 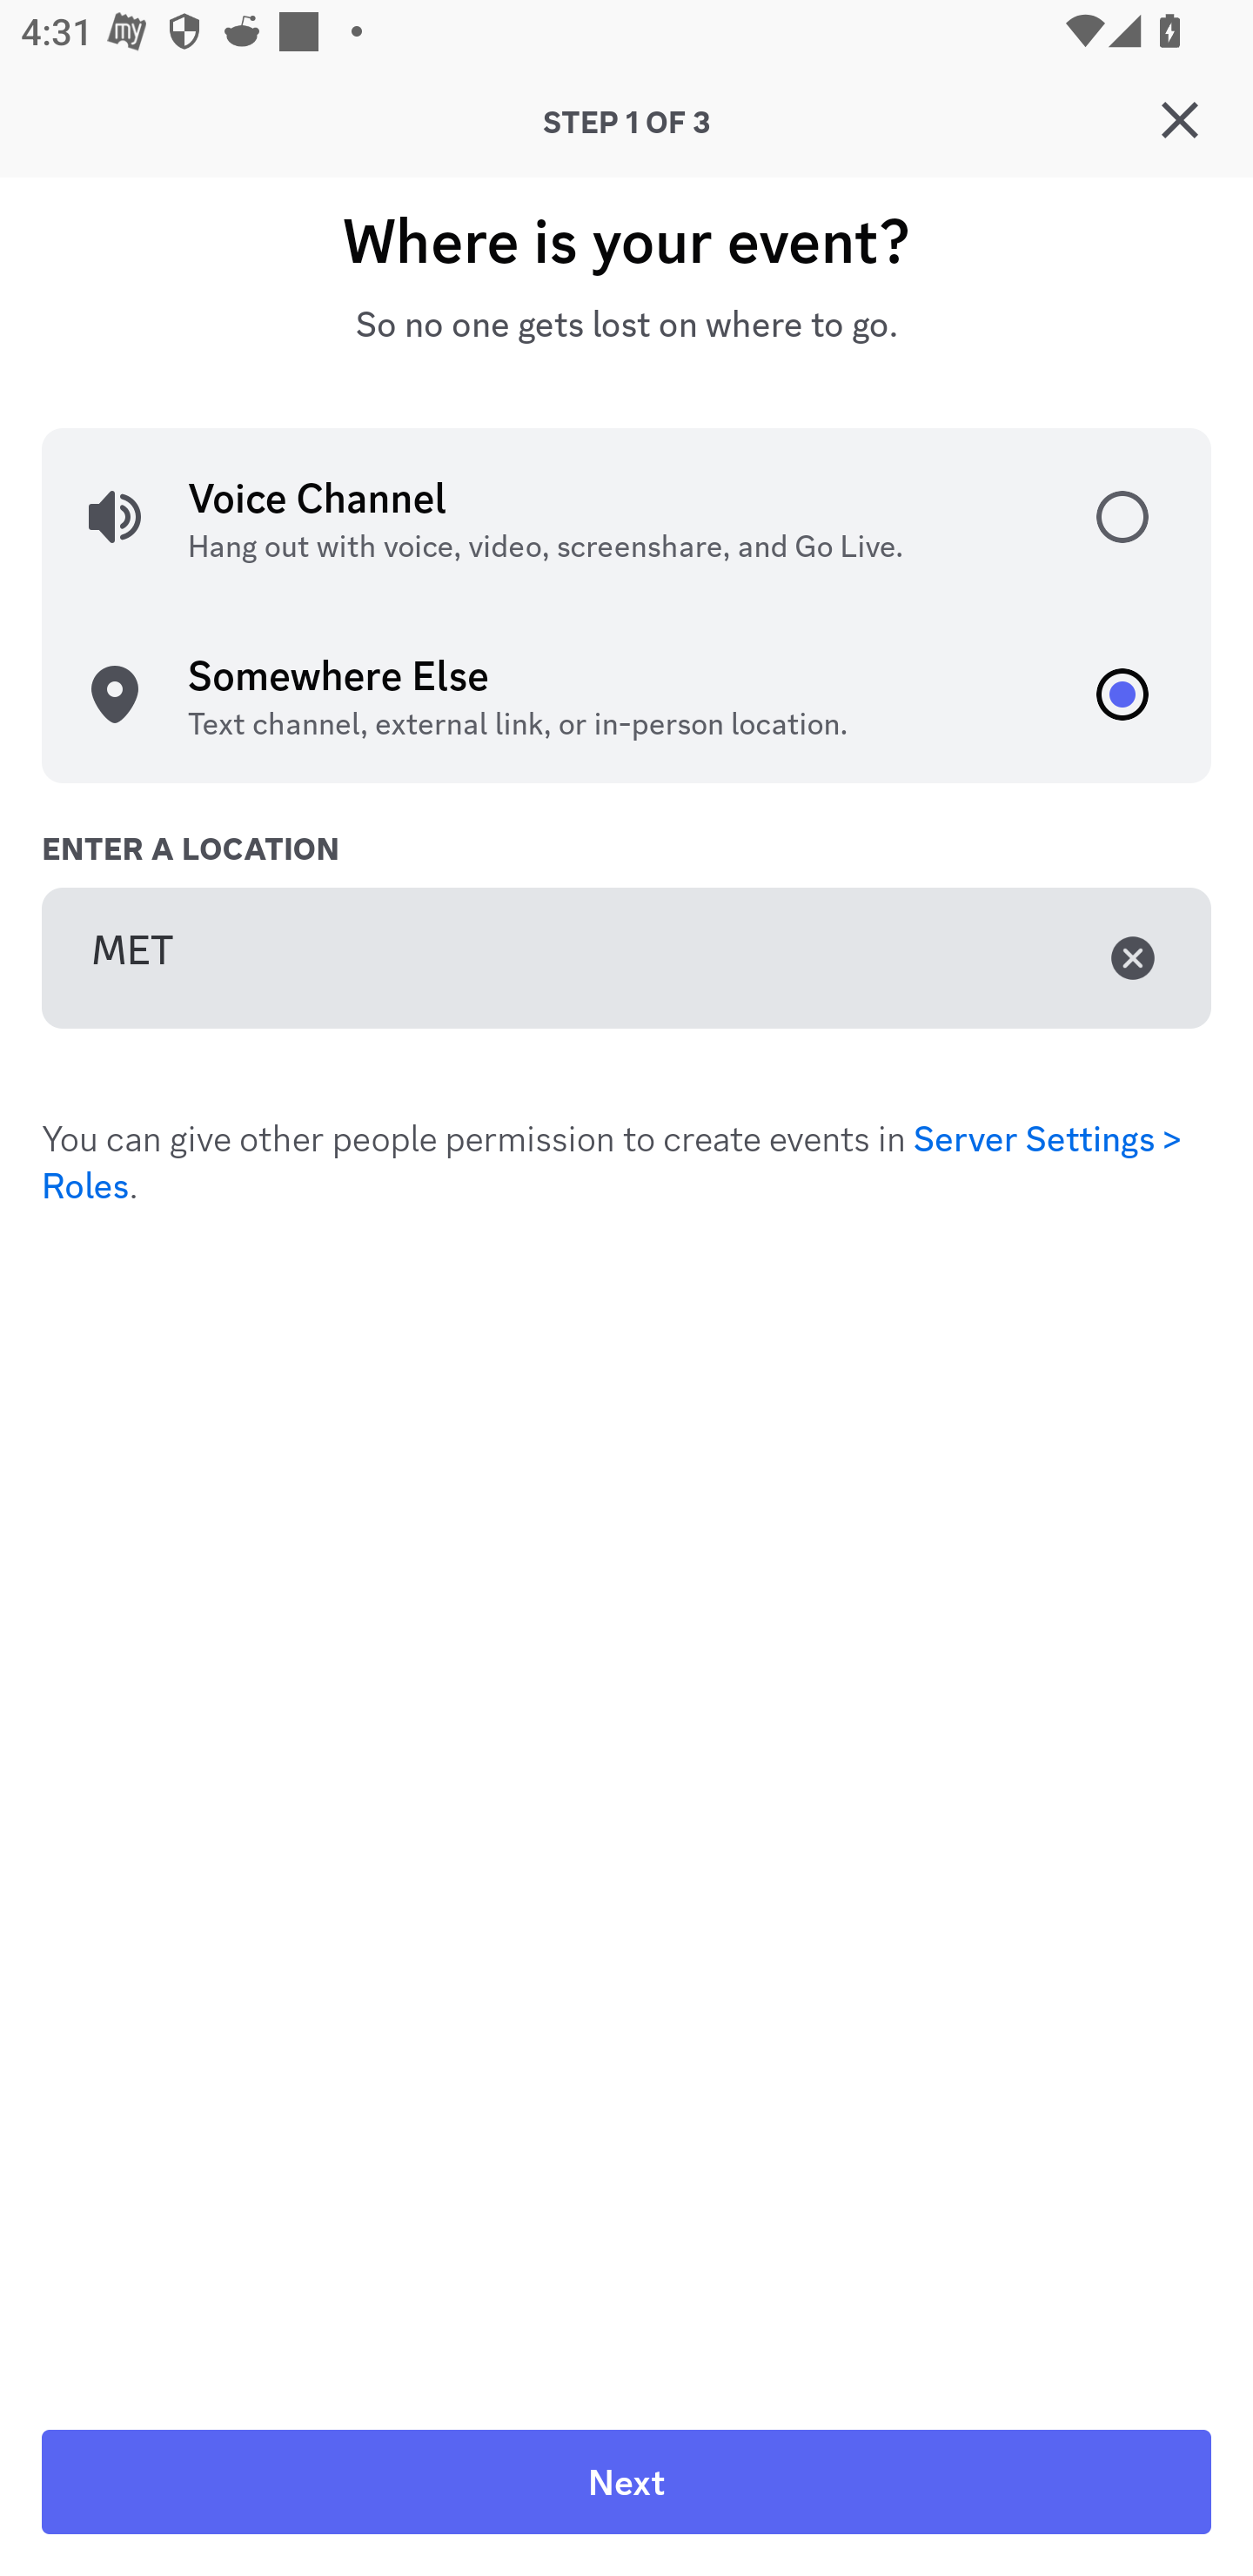 What do you see at coordinates (1133, 957) in the screenshot?
I see `Clear` at bounding box center [1133, 957].